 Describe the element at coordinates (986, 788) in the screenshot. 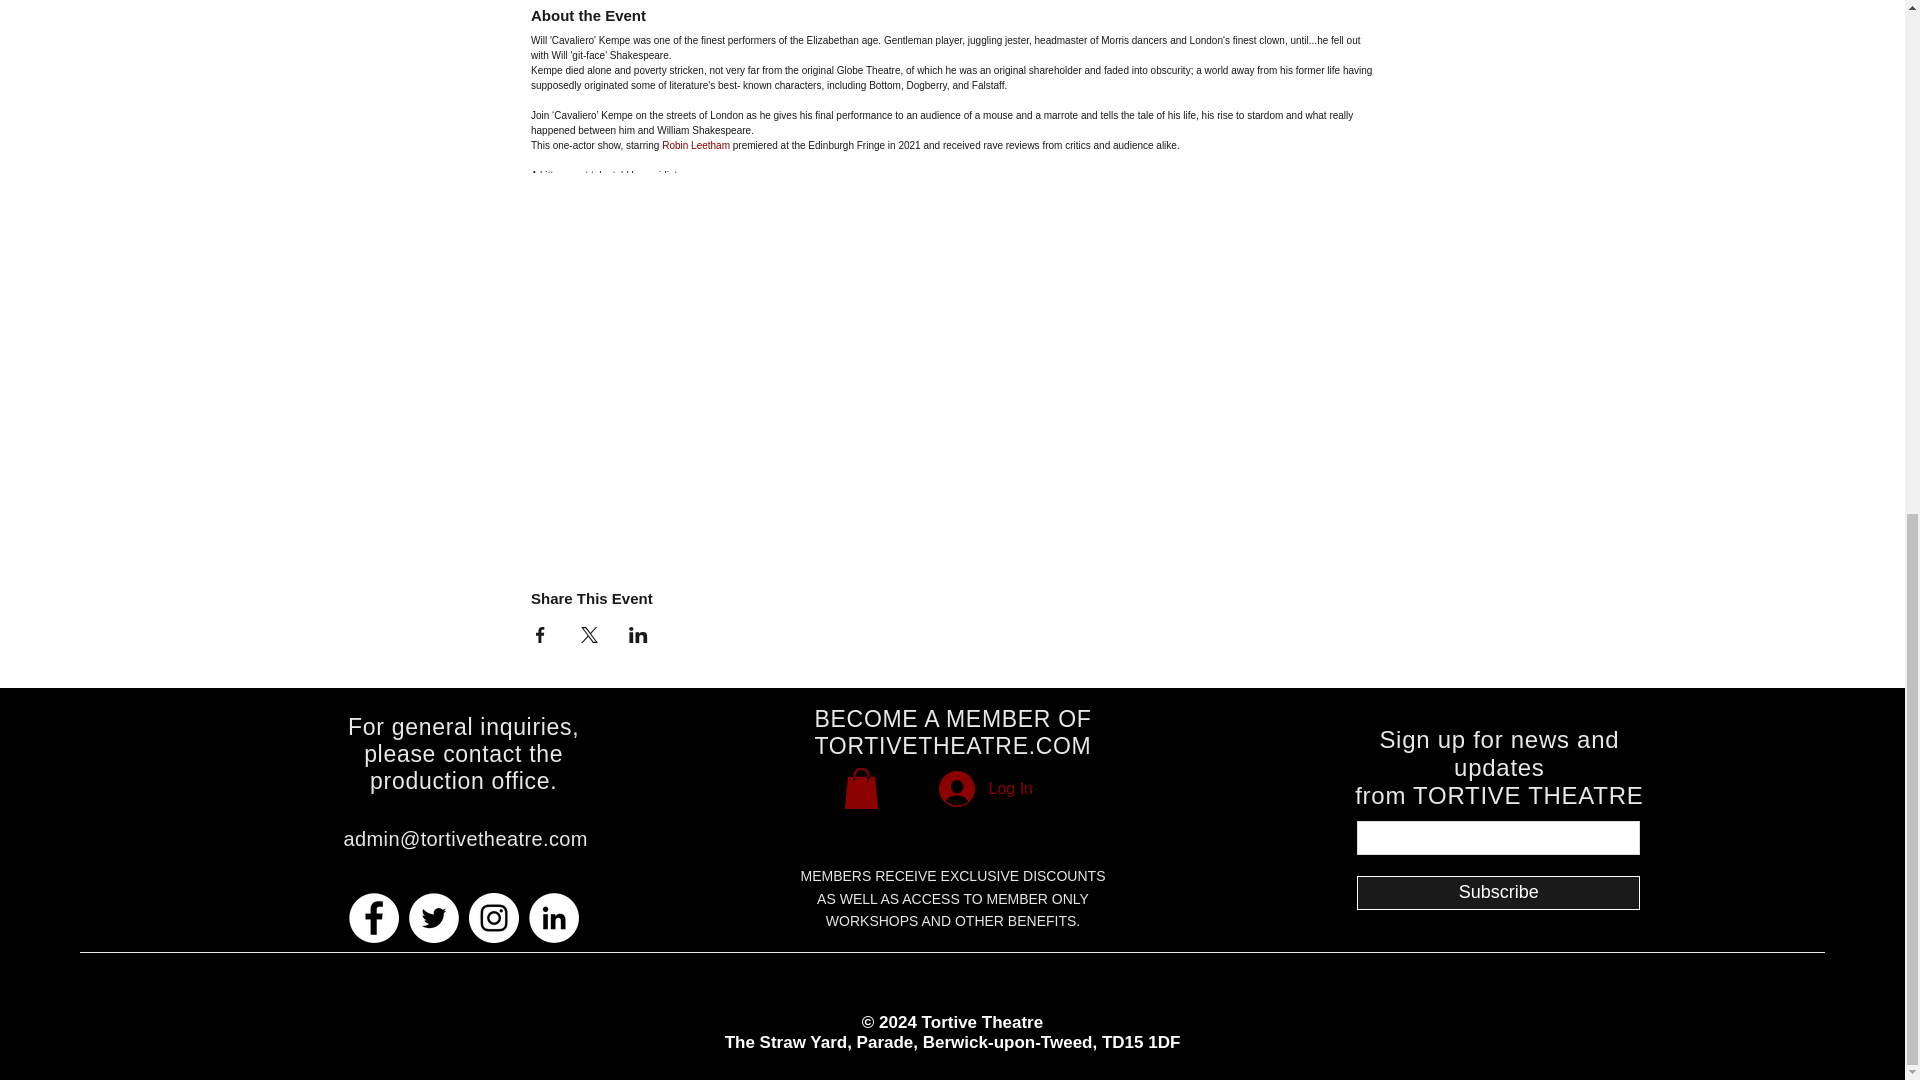

I see `Log In` at that location.